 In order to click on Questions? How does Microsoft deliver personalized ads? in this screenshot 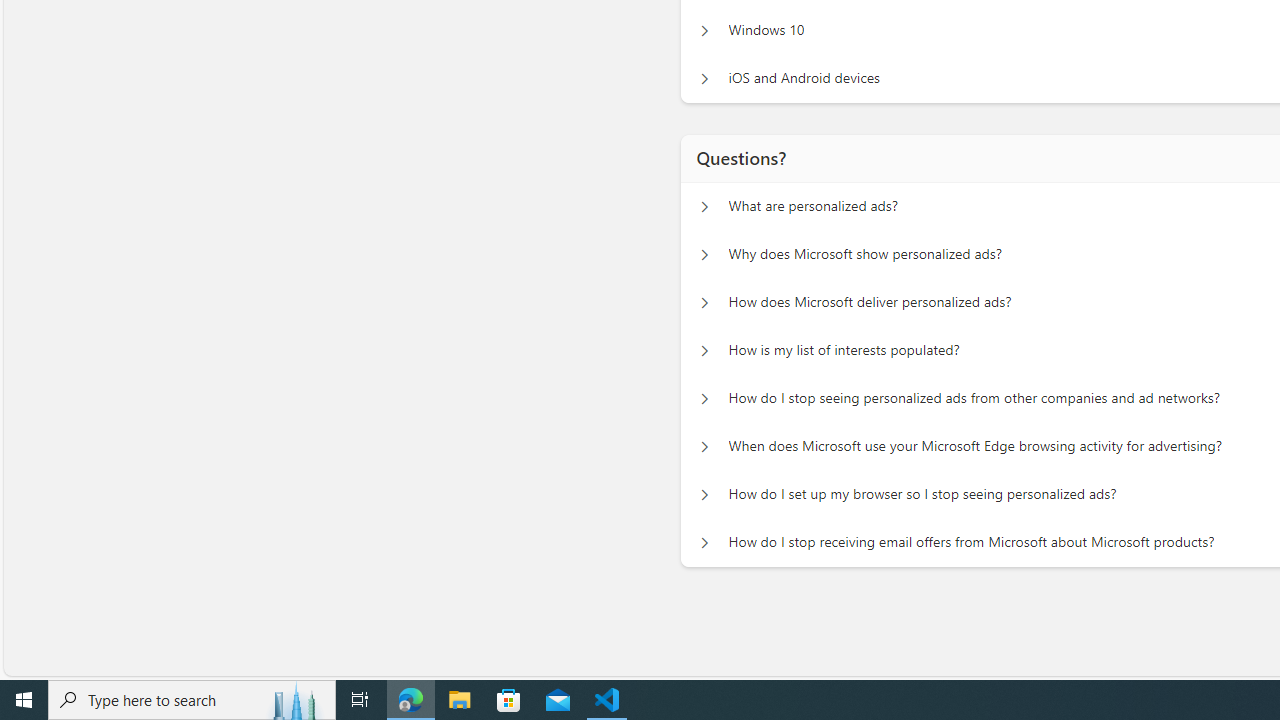, I will do `click(704, 302)`.